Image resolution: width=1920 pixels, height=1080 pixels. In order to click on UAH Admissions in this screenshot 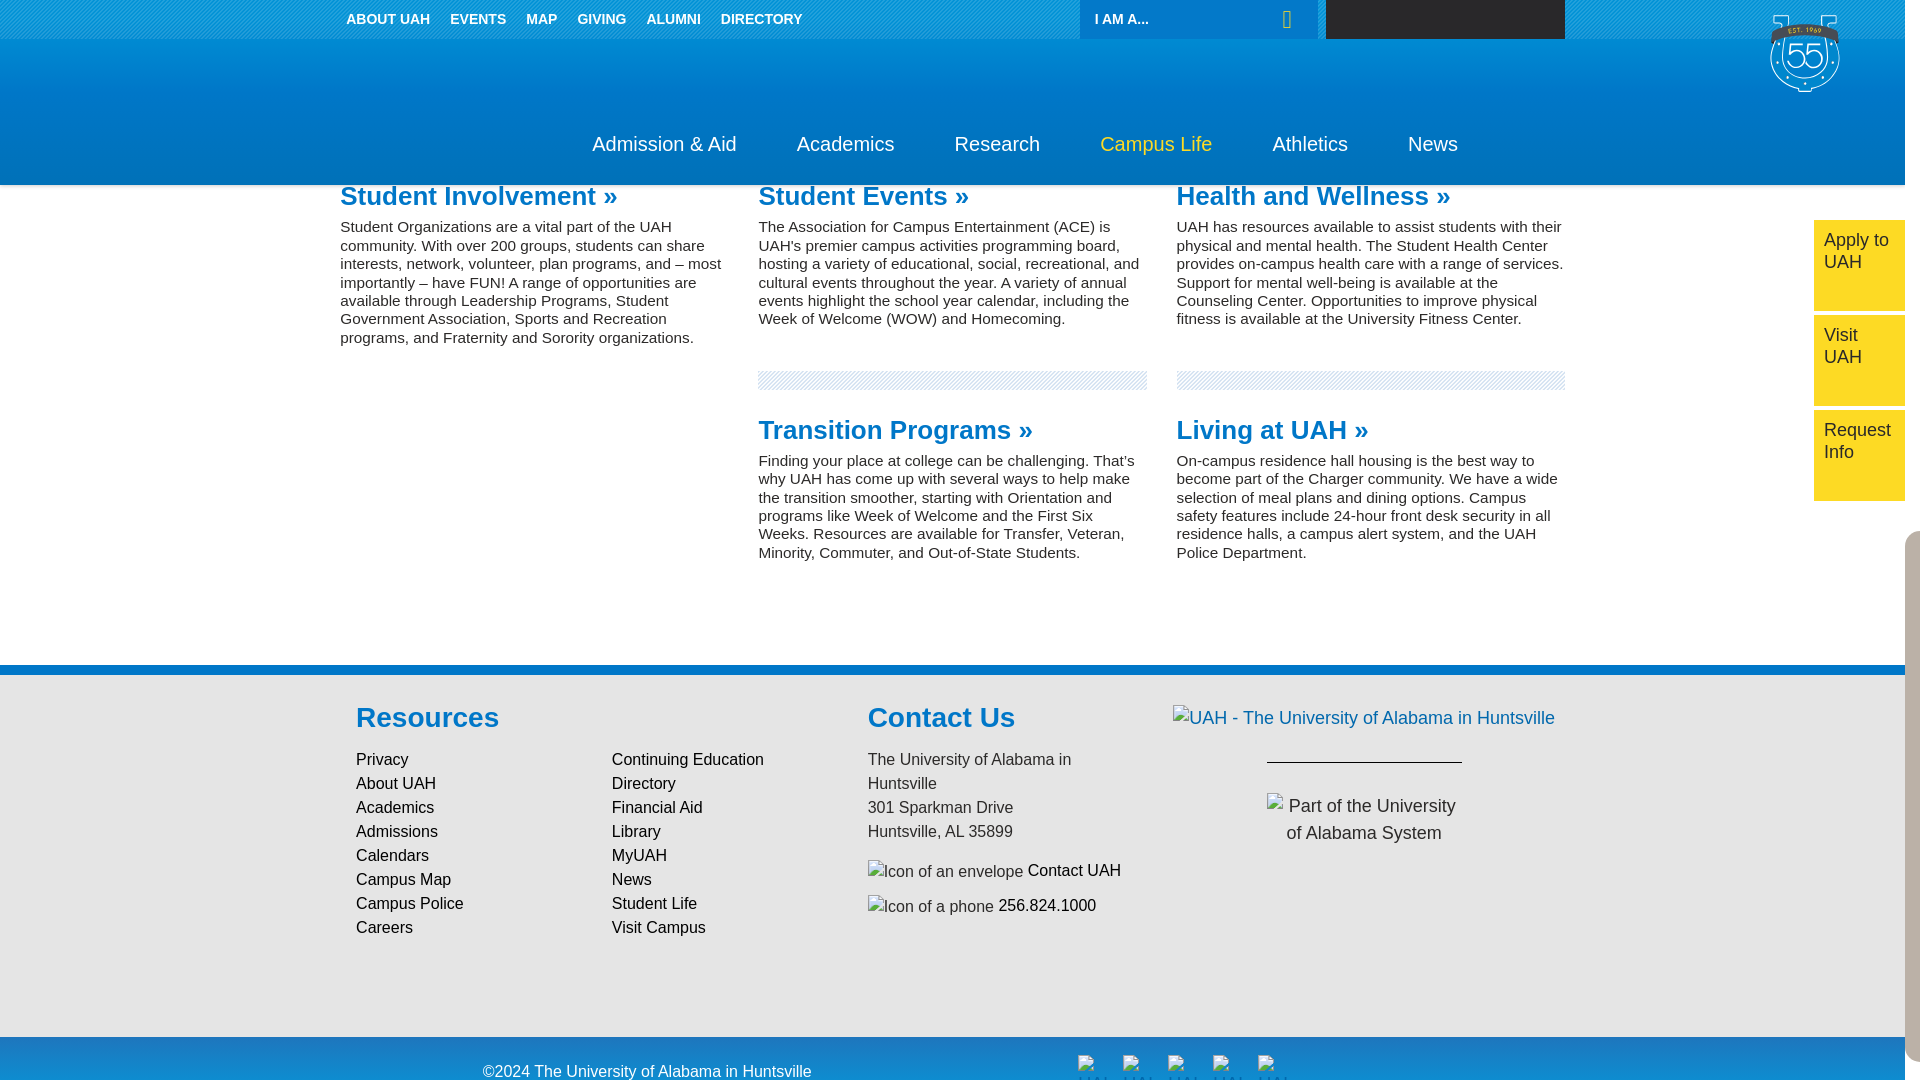, I will do `click(468, 831)`.